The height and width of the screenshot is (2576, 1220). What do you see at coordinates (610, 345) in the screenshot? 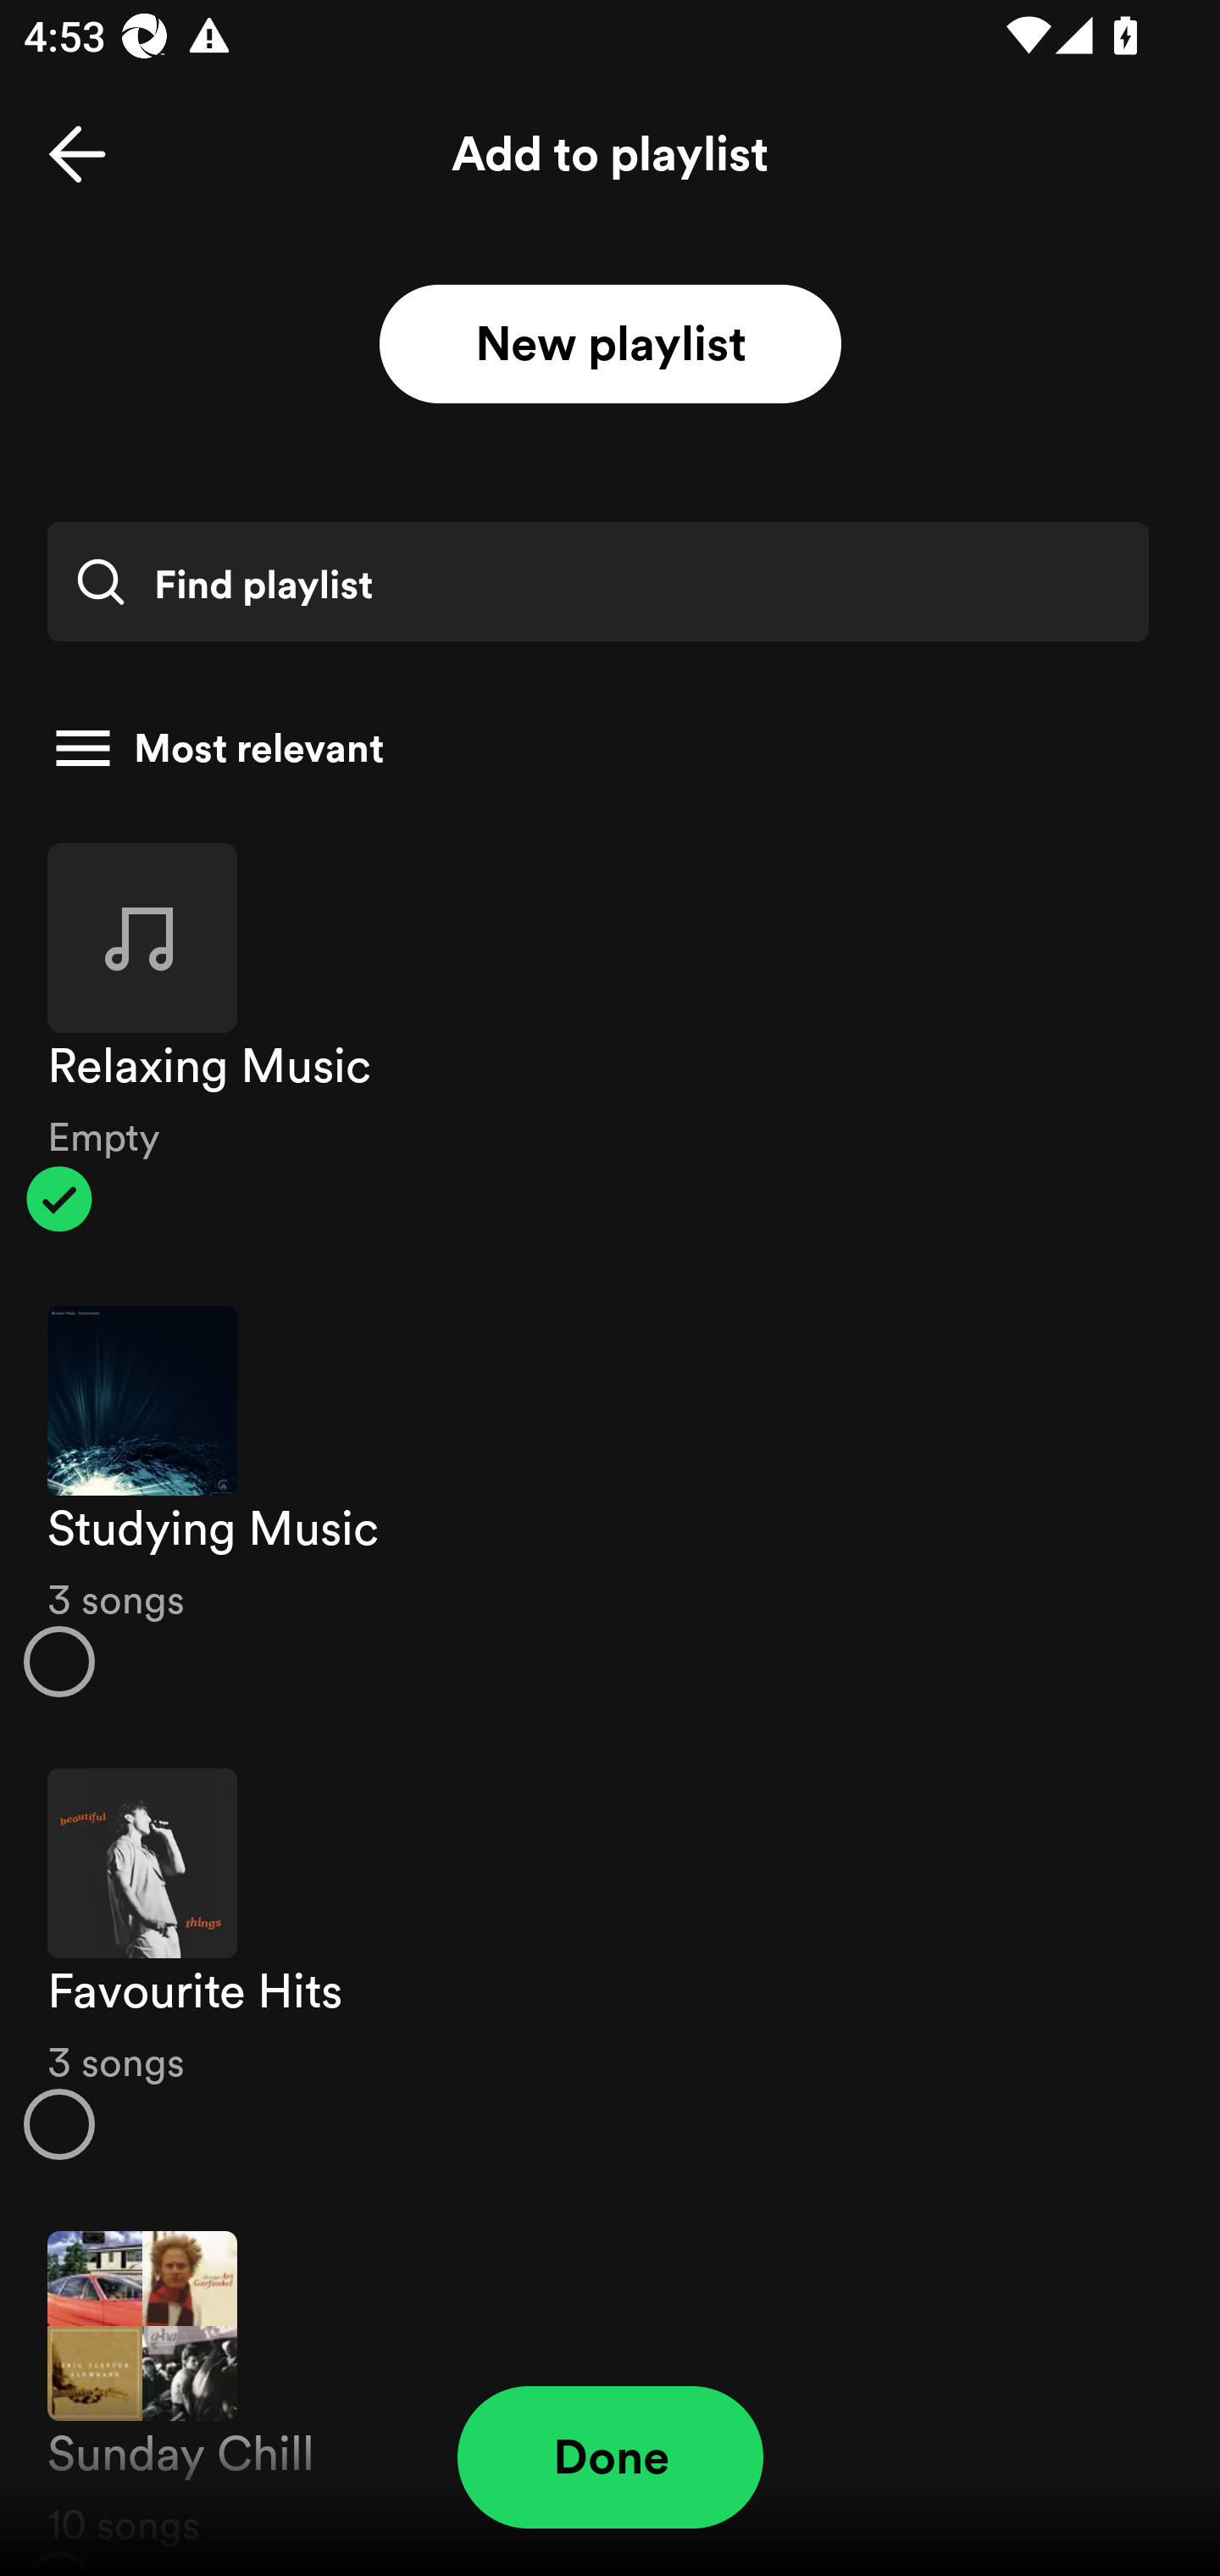
I see `New playlist` at bounding box center [610, 345].